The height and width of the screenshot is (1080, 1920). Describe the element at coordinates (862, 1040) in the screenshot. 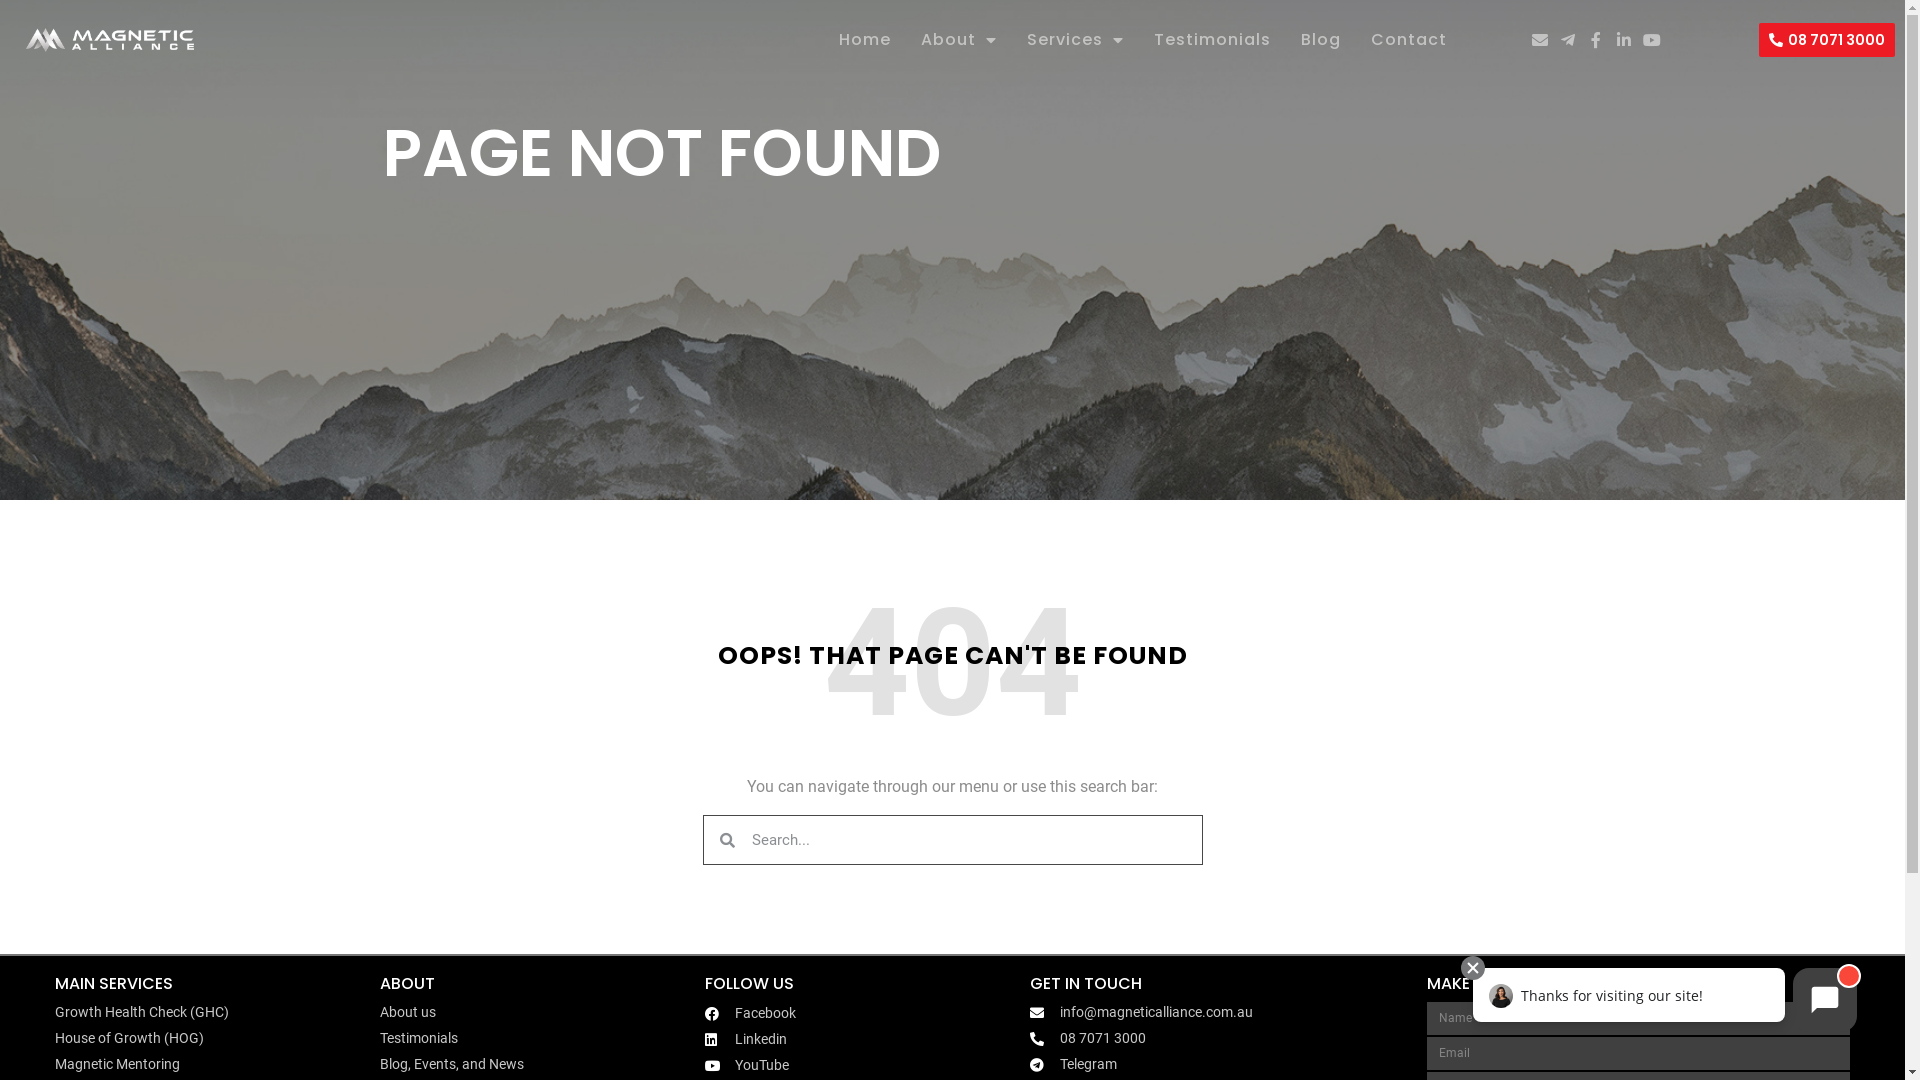

I see `Linkedin` at that location.